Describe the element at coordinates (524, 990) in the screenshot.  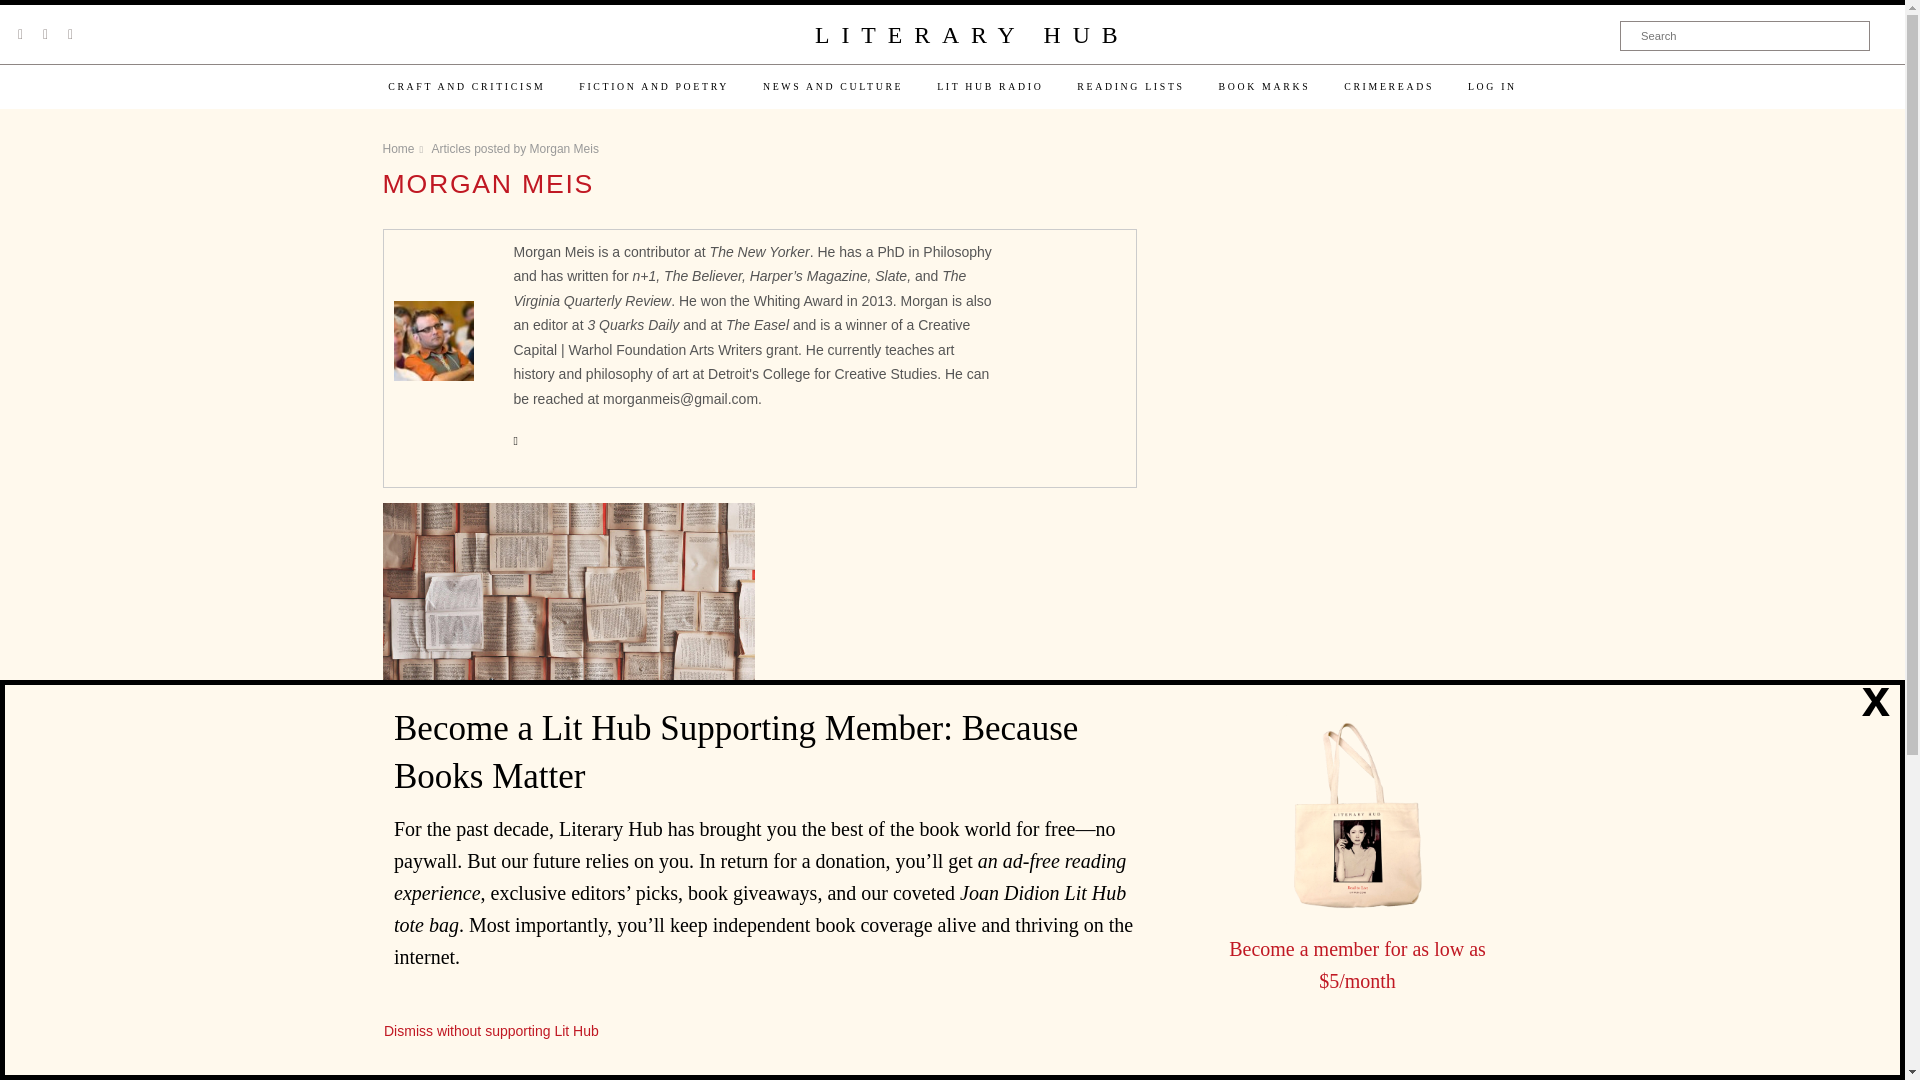
I see `Subscribe to posts` at that location.